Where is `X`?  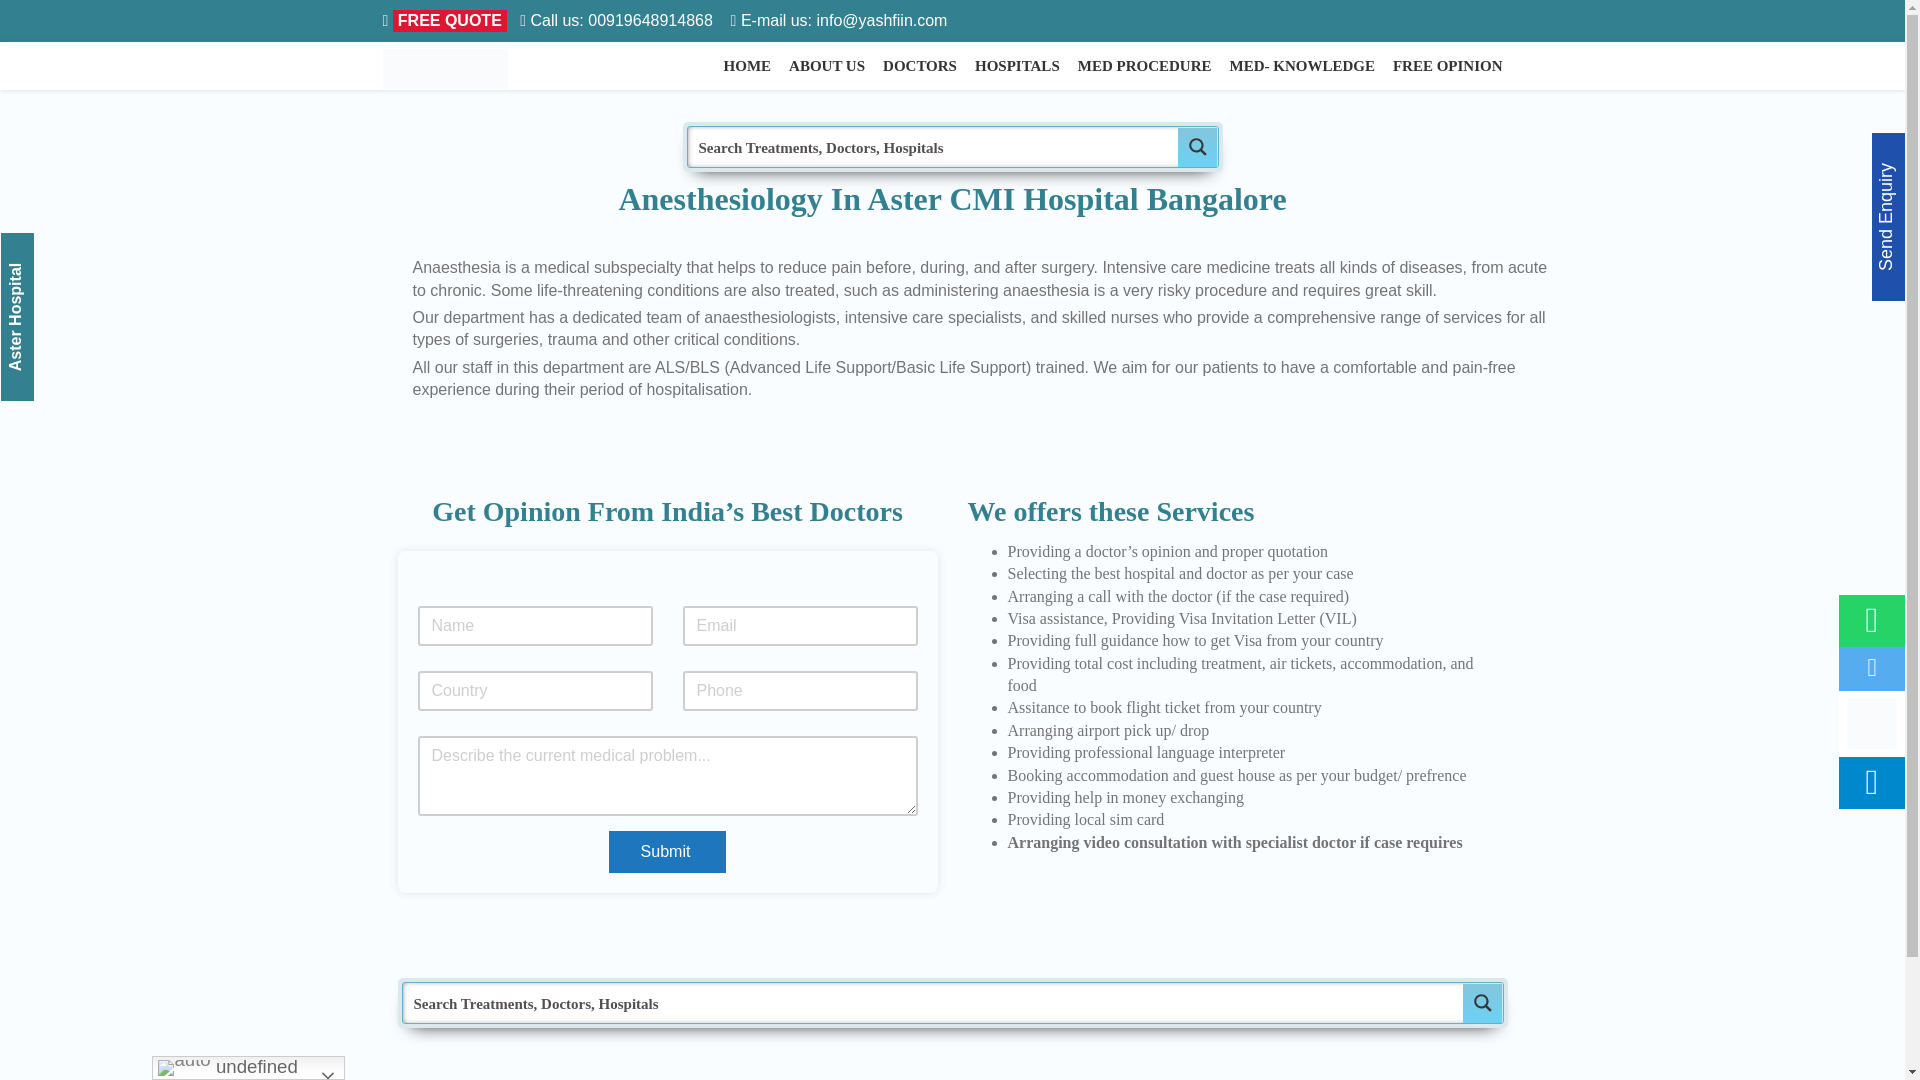 X is located at coordinates (1860, 85).